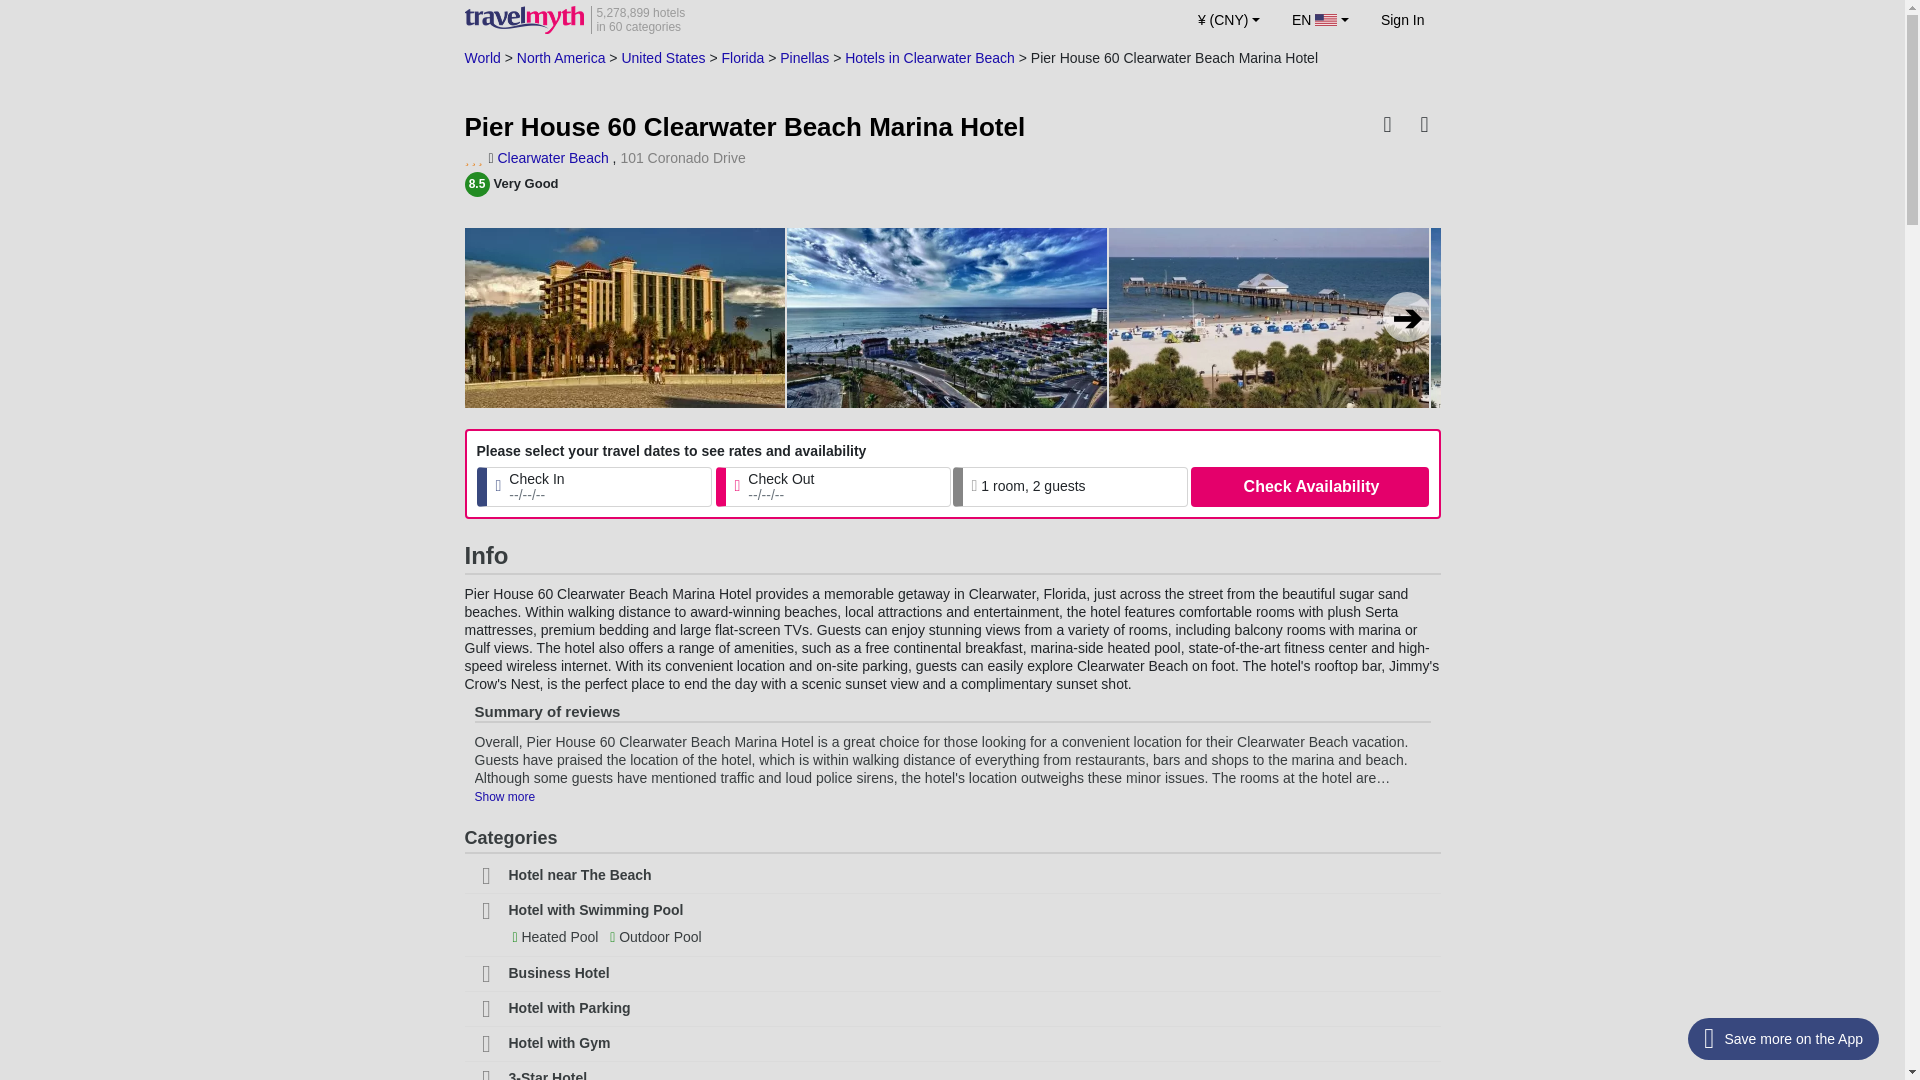 The width and height of the screenshot is (1920, 1080). I want to click on Florida, so click(561, 57).